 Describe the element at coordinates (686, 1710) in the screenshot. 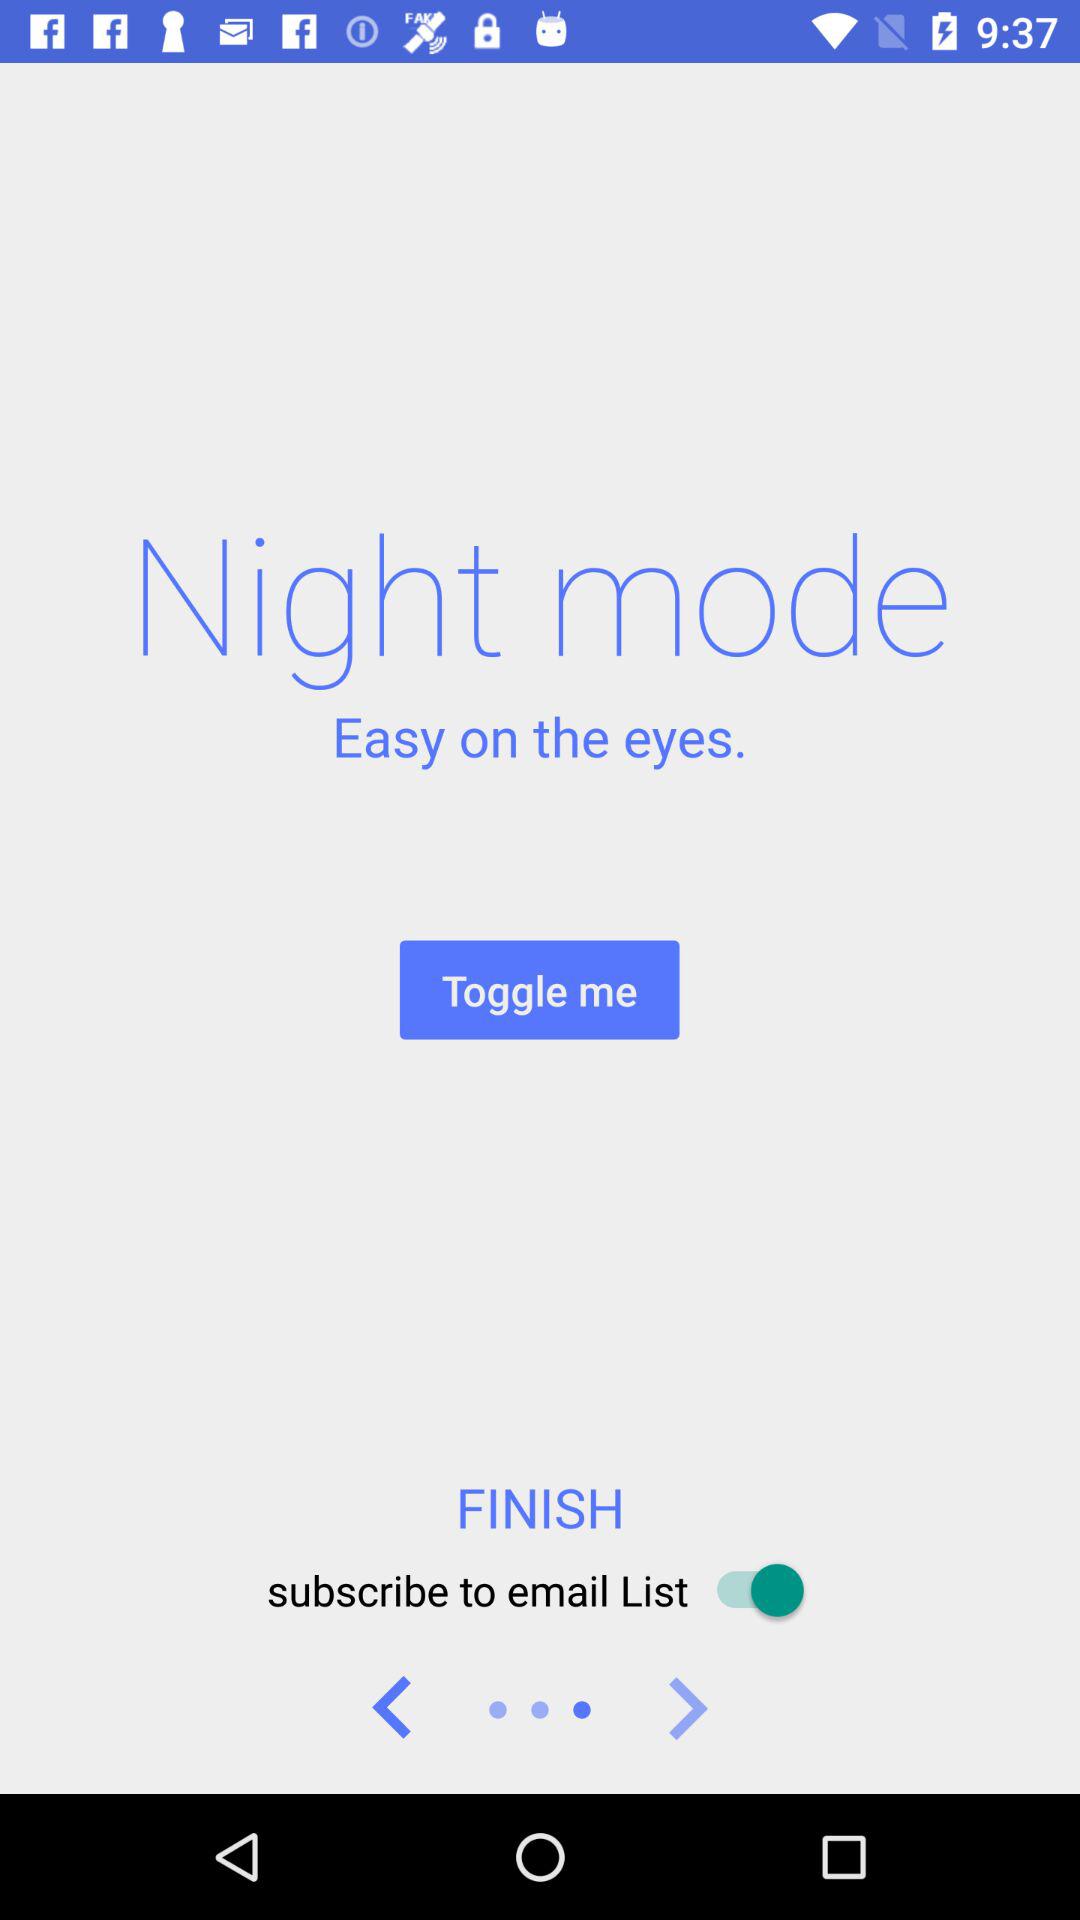

I see `tap icon below the subscribe to email icon` at that location.